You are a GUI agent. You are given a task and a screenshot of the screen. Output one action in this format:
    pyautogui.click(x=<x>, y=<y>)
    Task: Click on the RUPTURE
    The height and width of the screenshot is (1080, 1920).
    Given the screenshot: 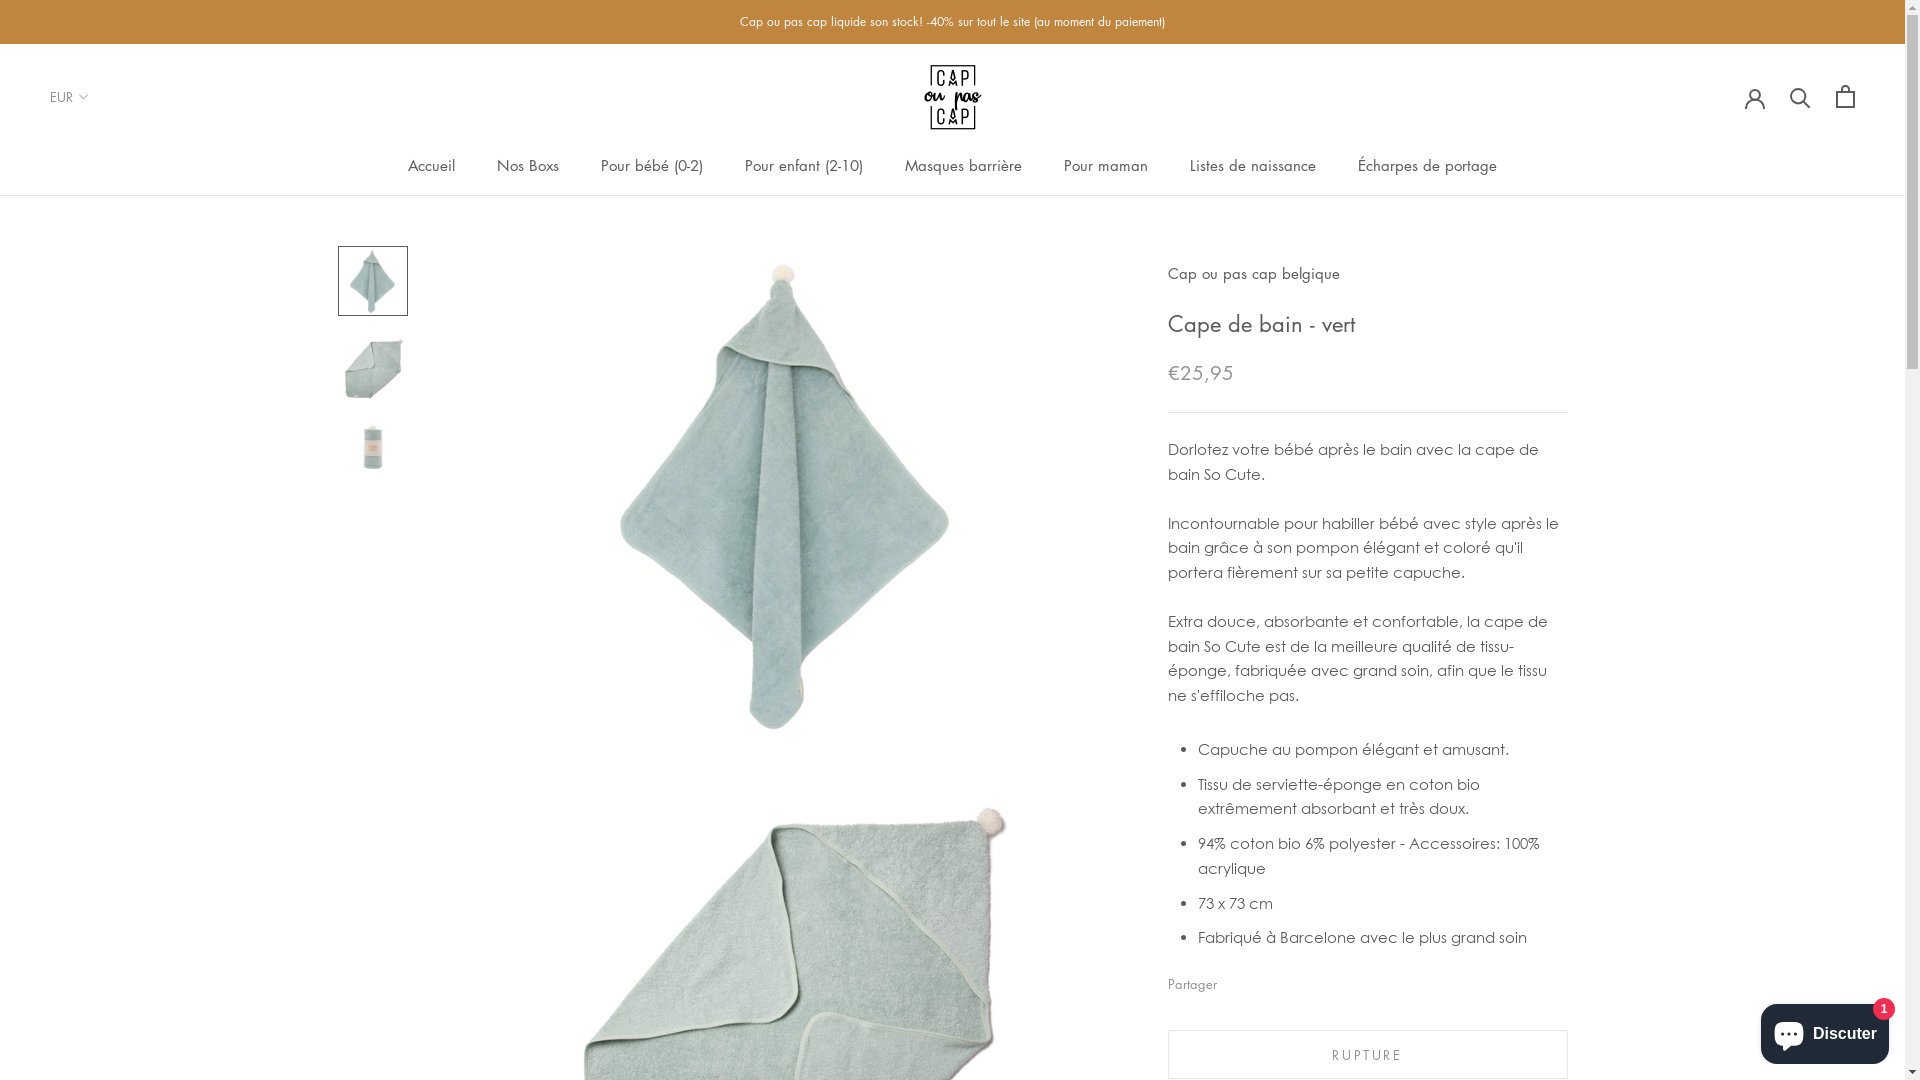 What is the action you would take?
    pyautogui.click(x=1368, y=1054)
    